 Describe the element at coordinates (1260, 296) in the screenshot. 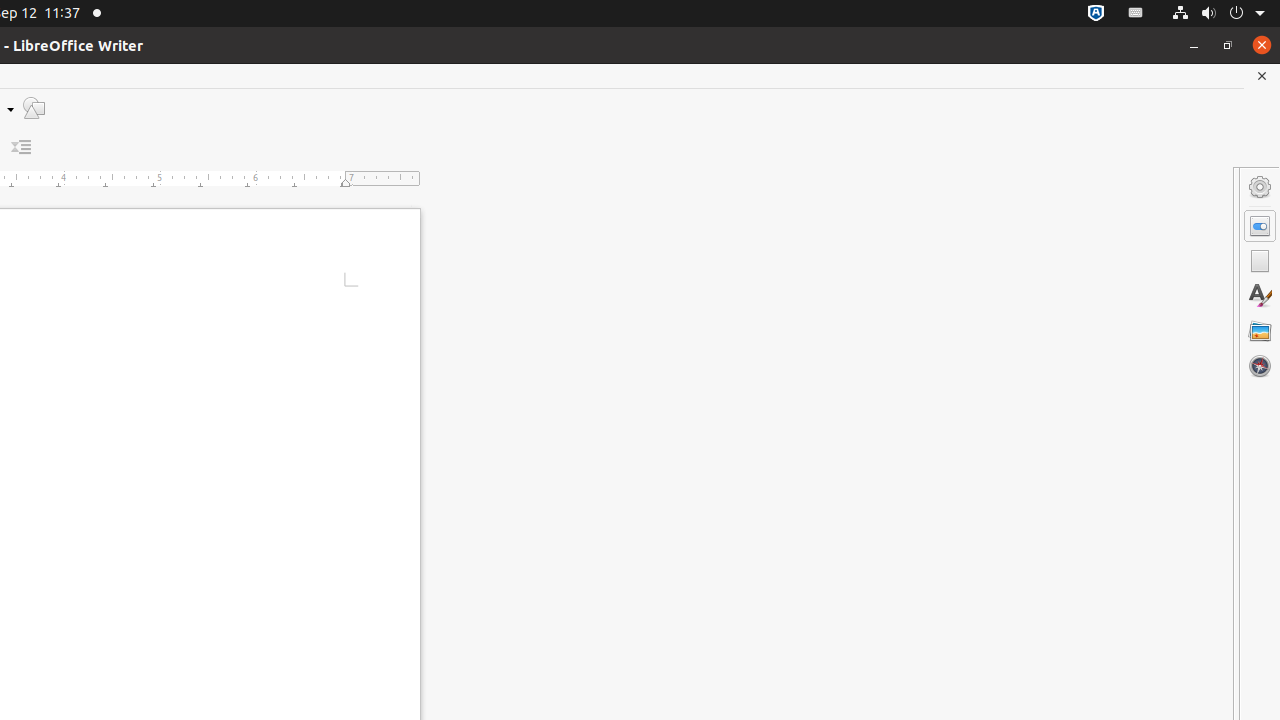

I see `Styles` at that location.